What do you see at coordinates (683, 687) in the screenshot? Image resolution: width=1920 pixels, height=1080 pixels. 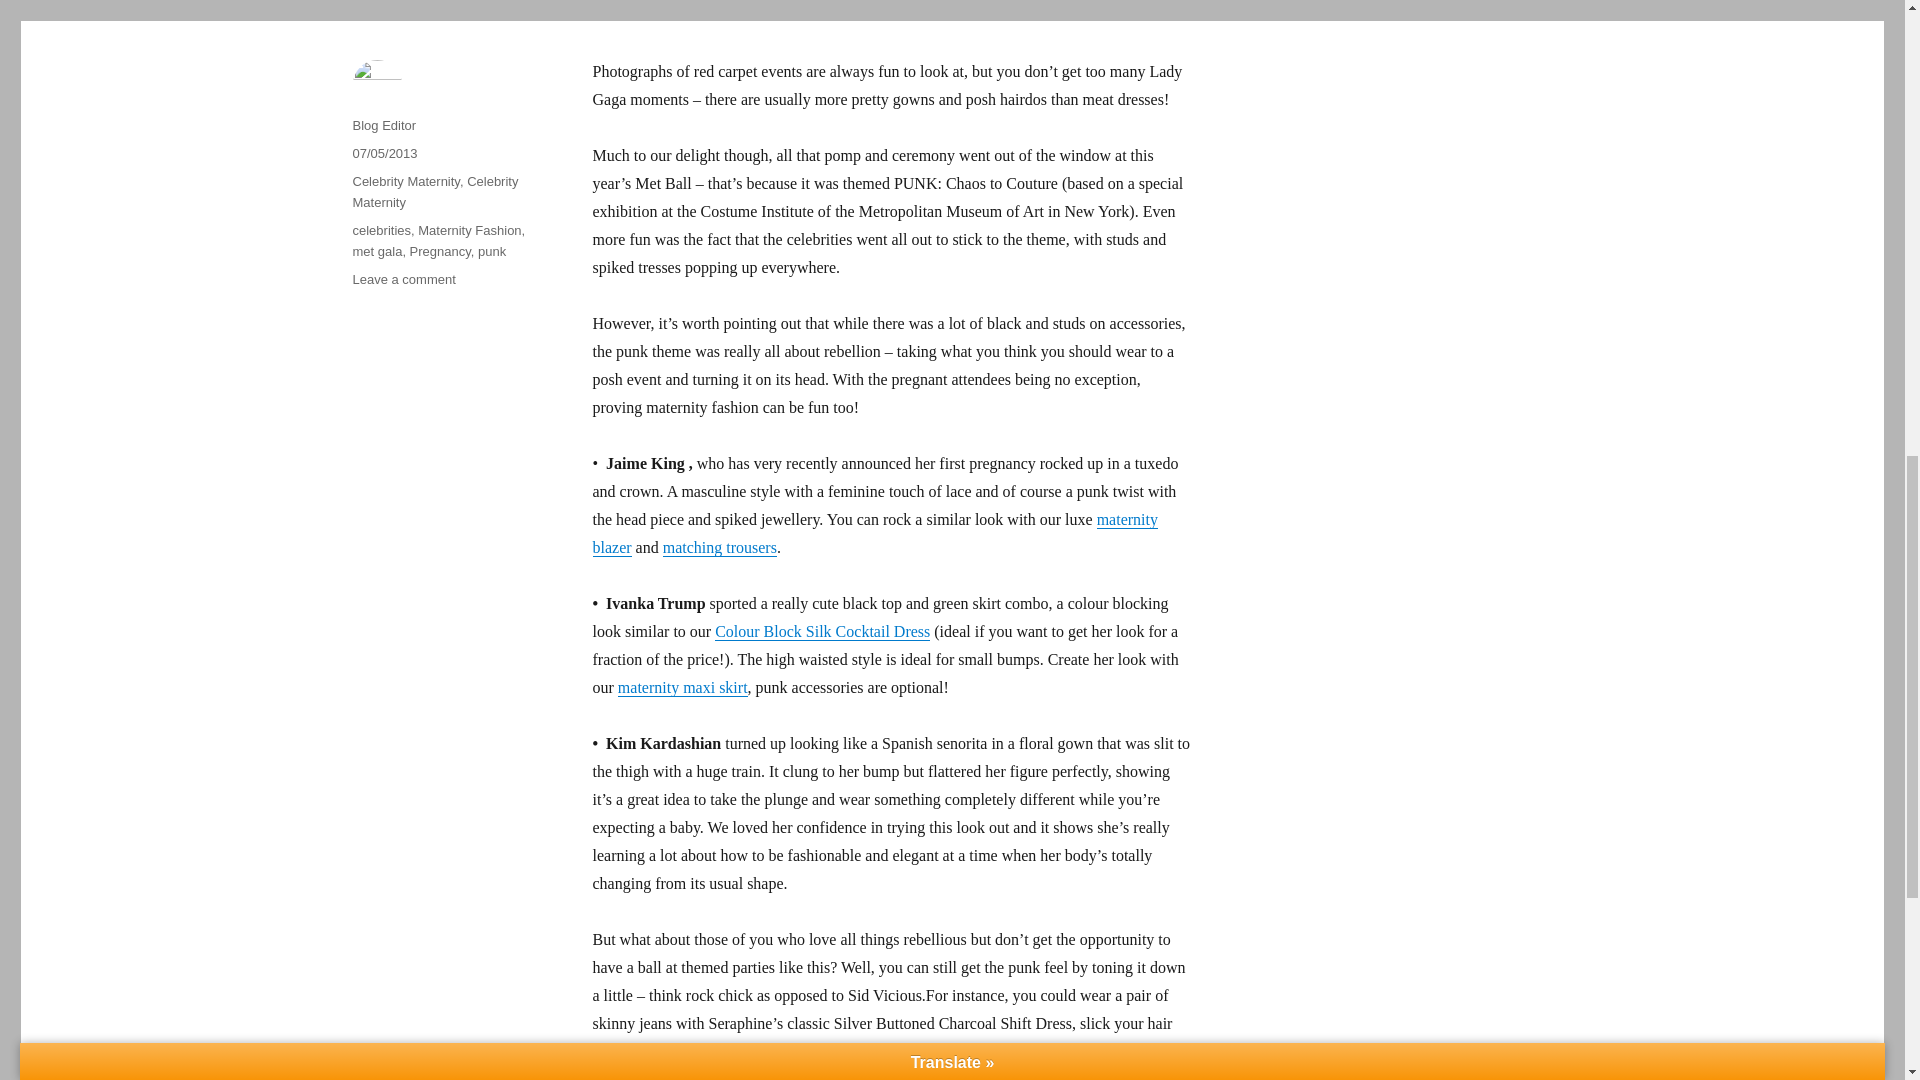 I see `Maternity Skirts` at bounding box center [683, 687].